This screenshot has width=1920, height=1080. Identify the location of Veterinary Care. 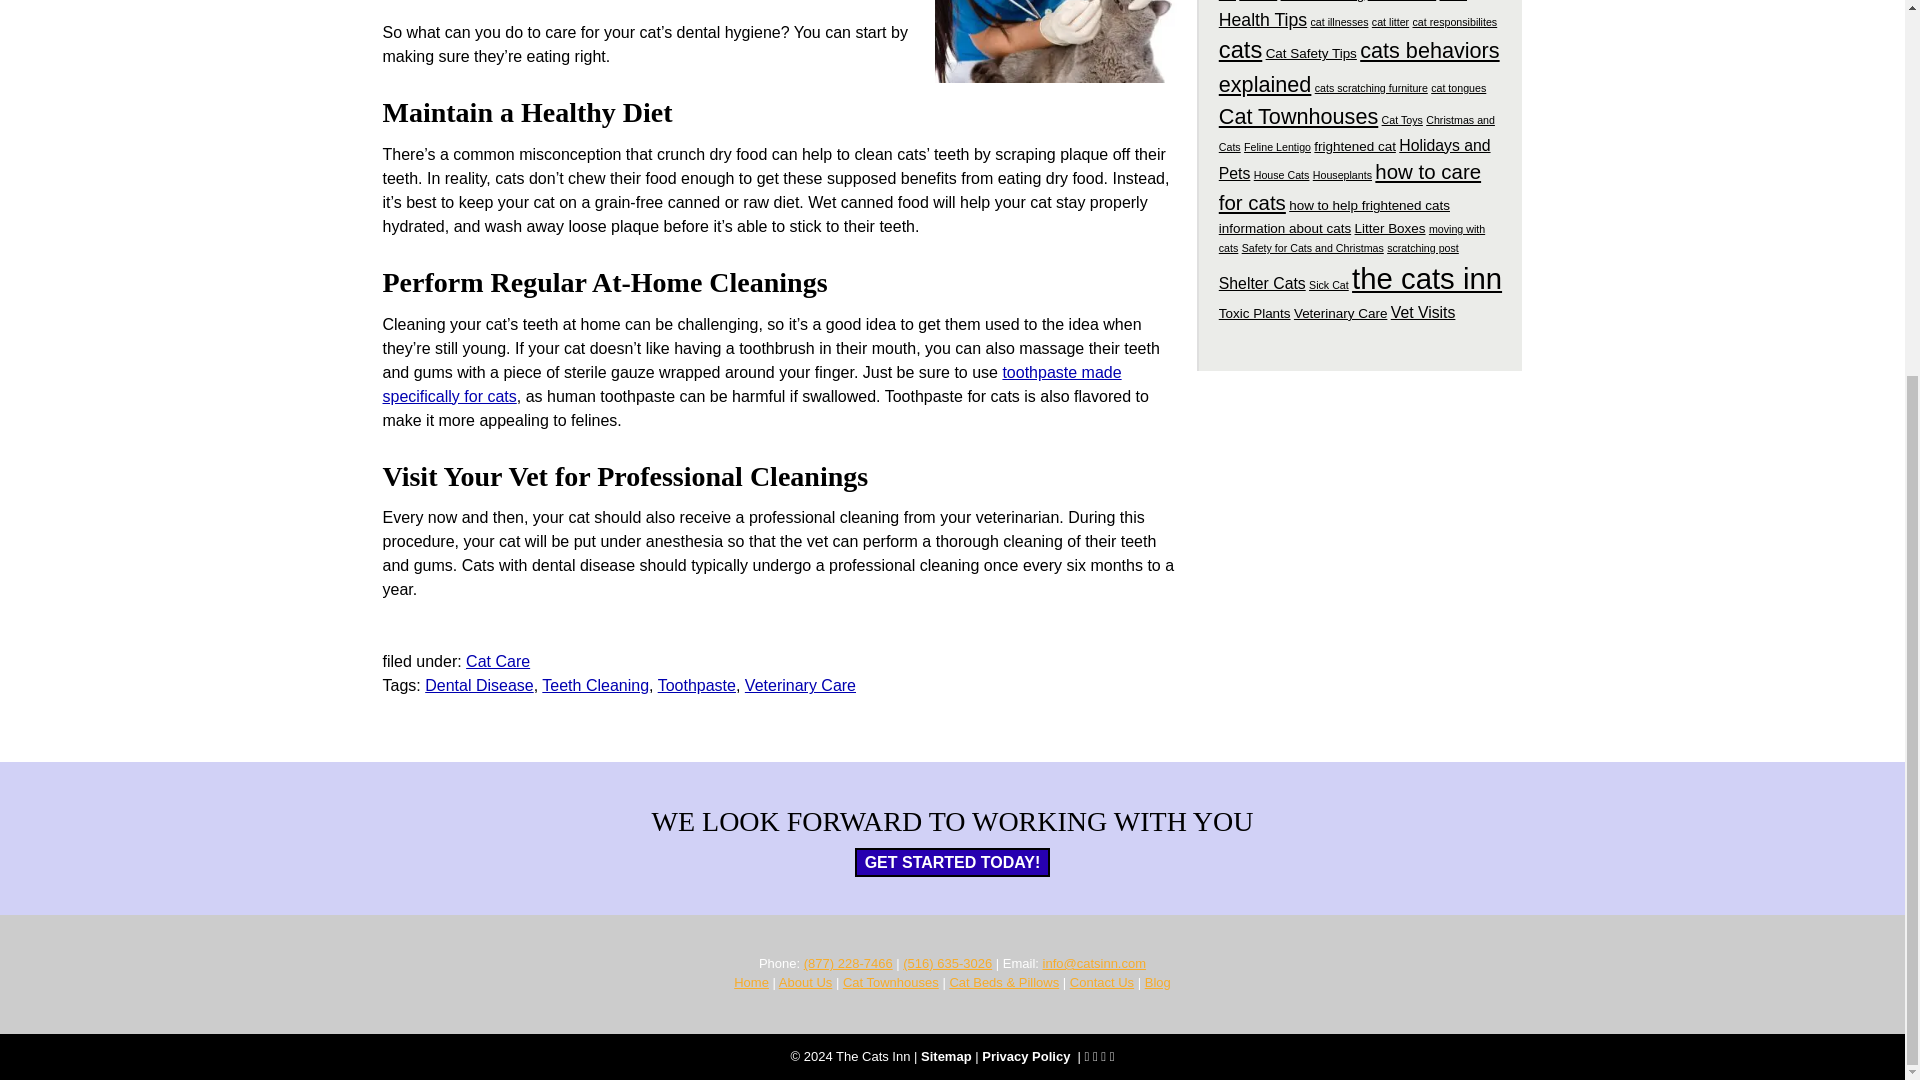
(800, 686).